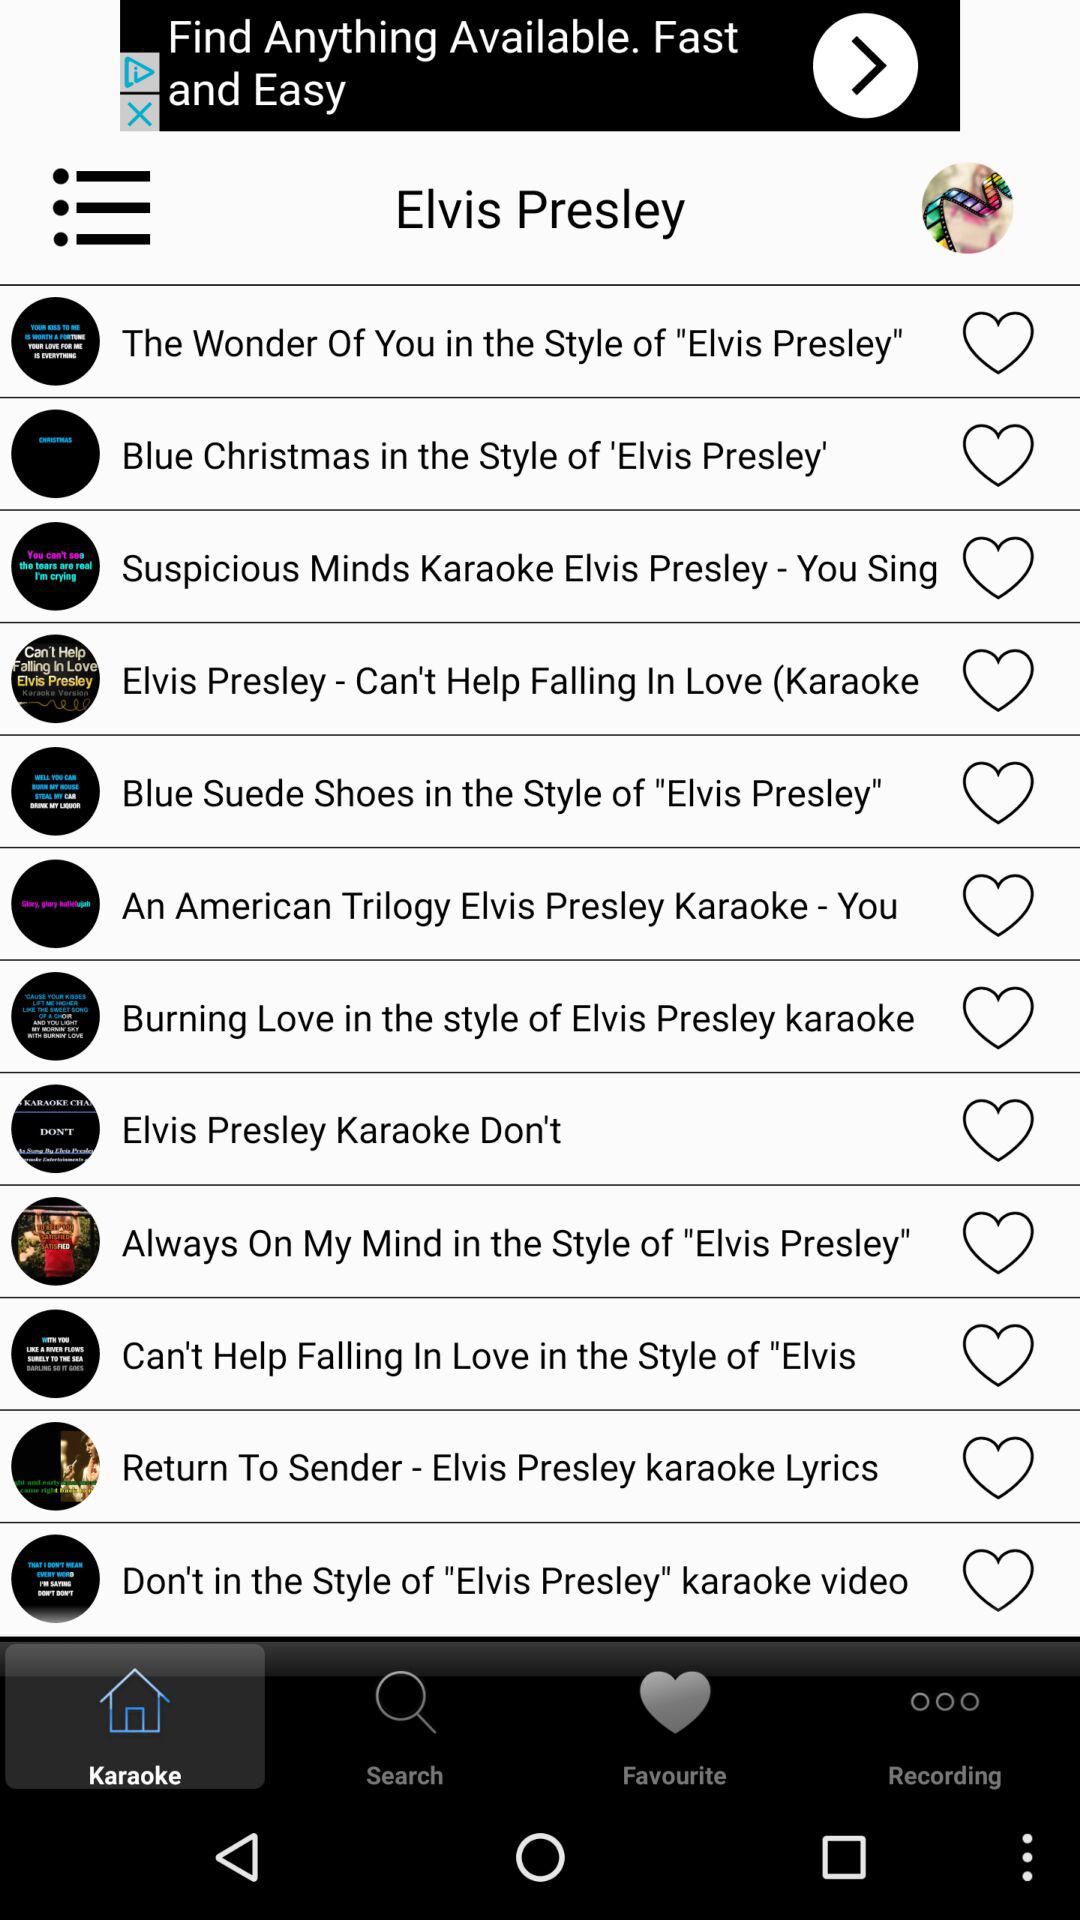  What do you see at coordinates (998, 904) in the screenshot?
I see `favorite song` at bounding box center [998, 904].